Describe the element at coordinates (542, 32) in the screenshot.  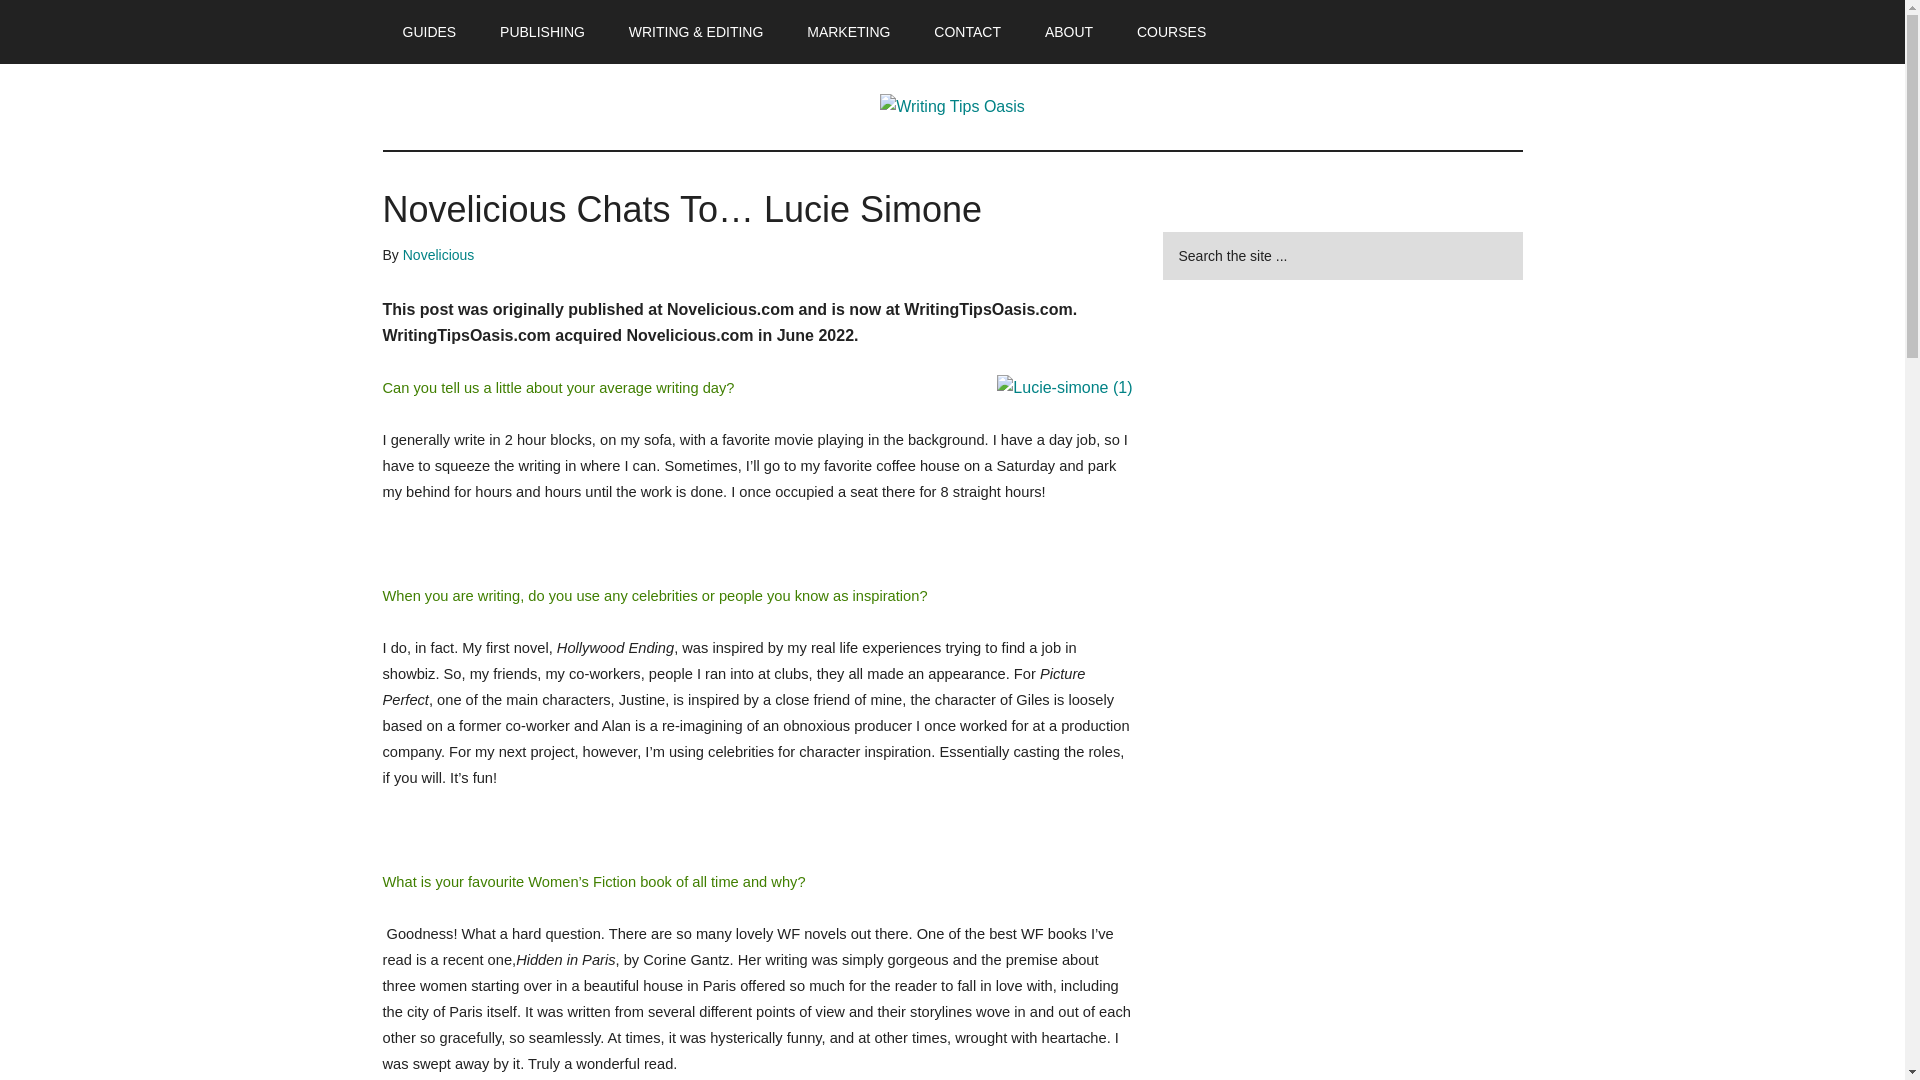
I see `PUBLISHING` at that location.